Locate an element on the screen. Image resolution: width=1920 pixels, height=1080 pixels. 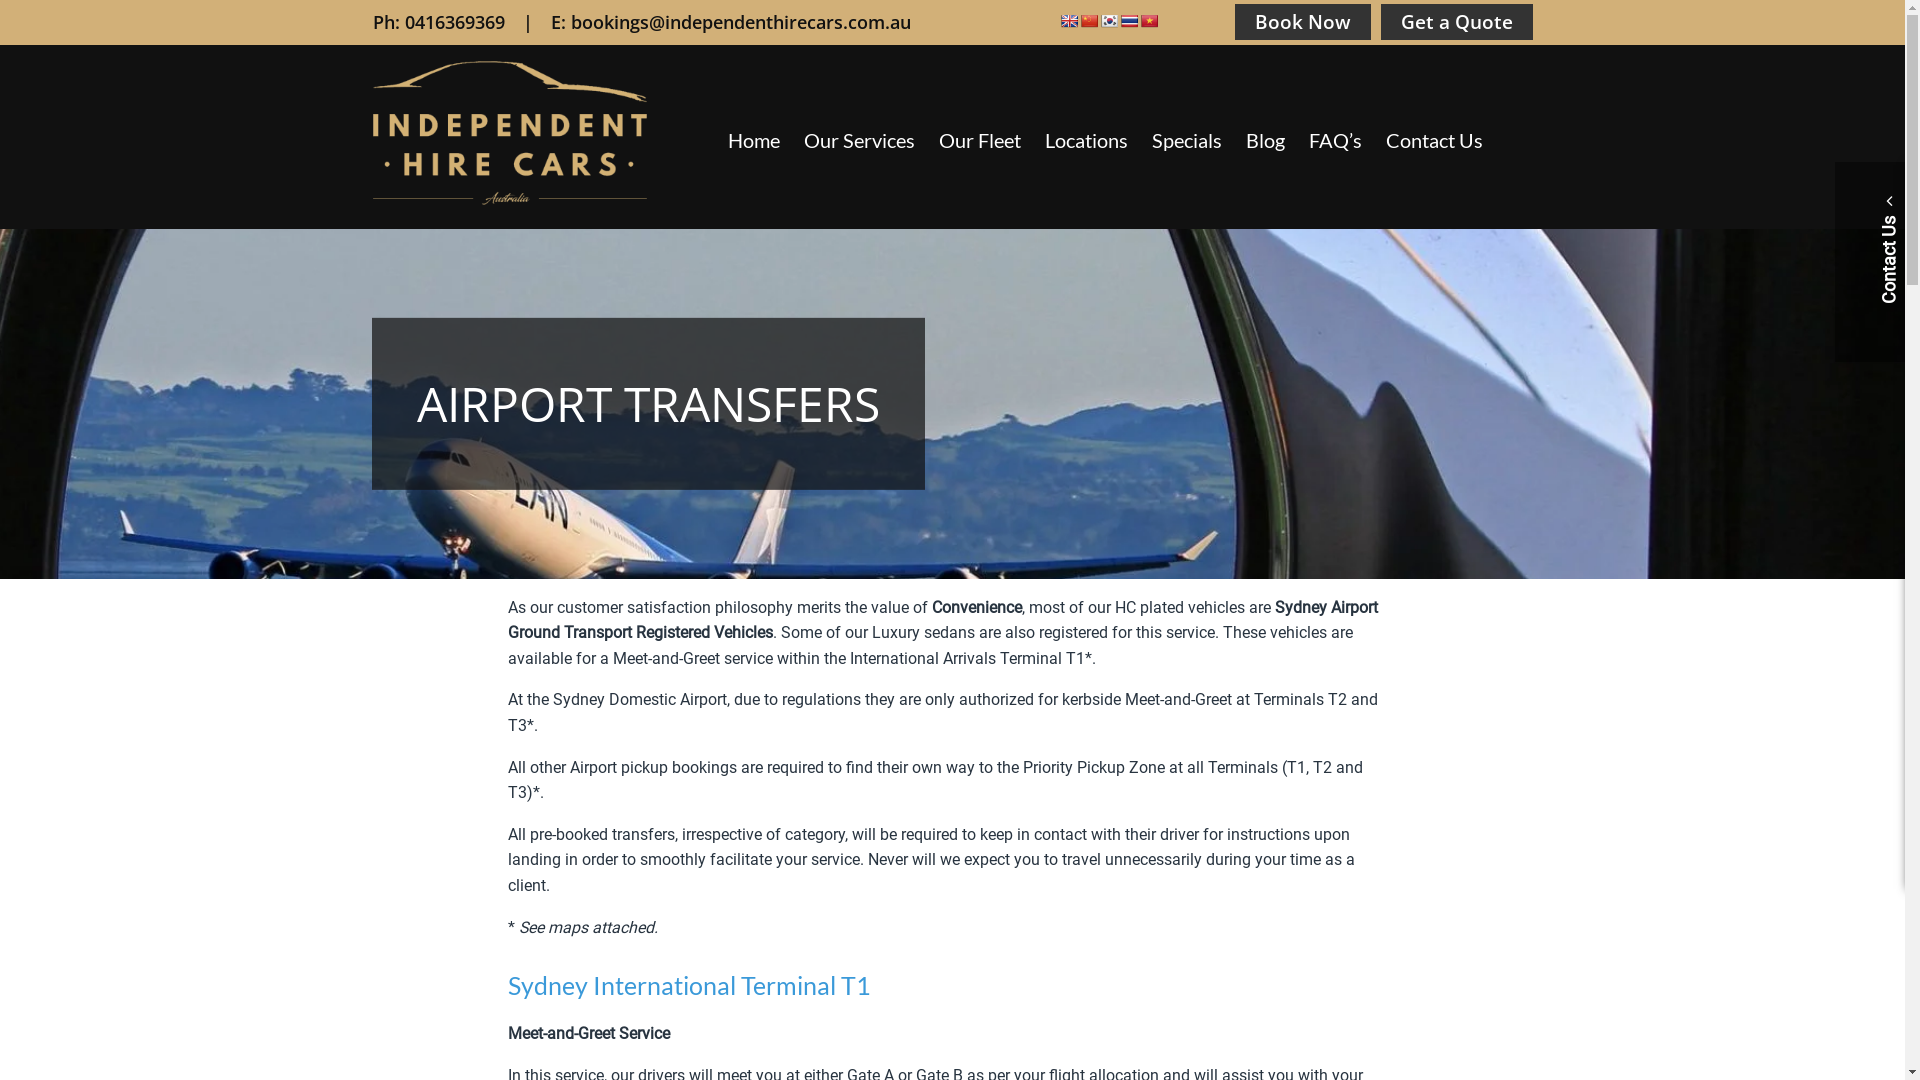
Specials is located at coordinates (1187, 140).